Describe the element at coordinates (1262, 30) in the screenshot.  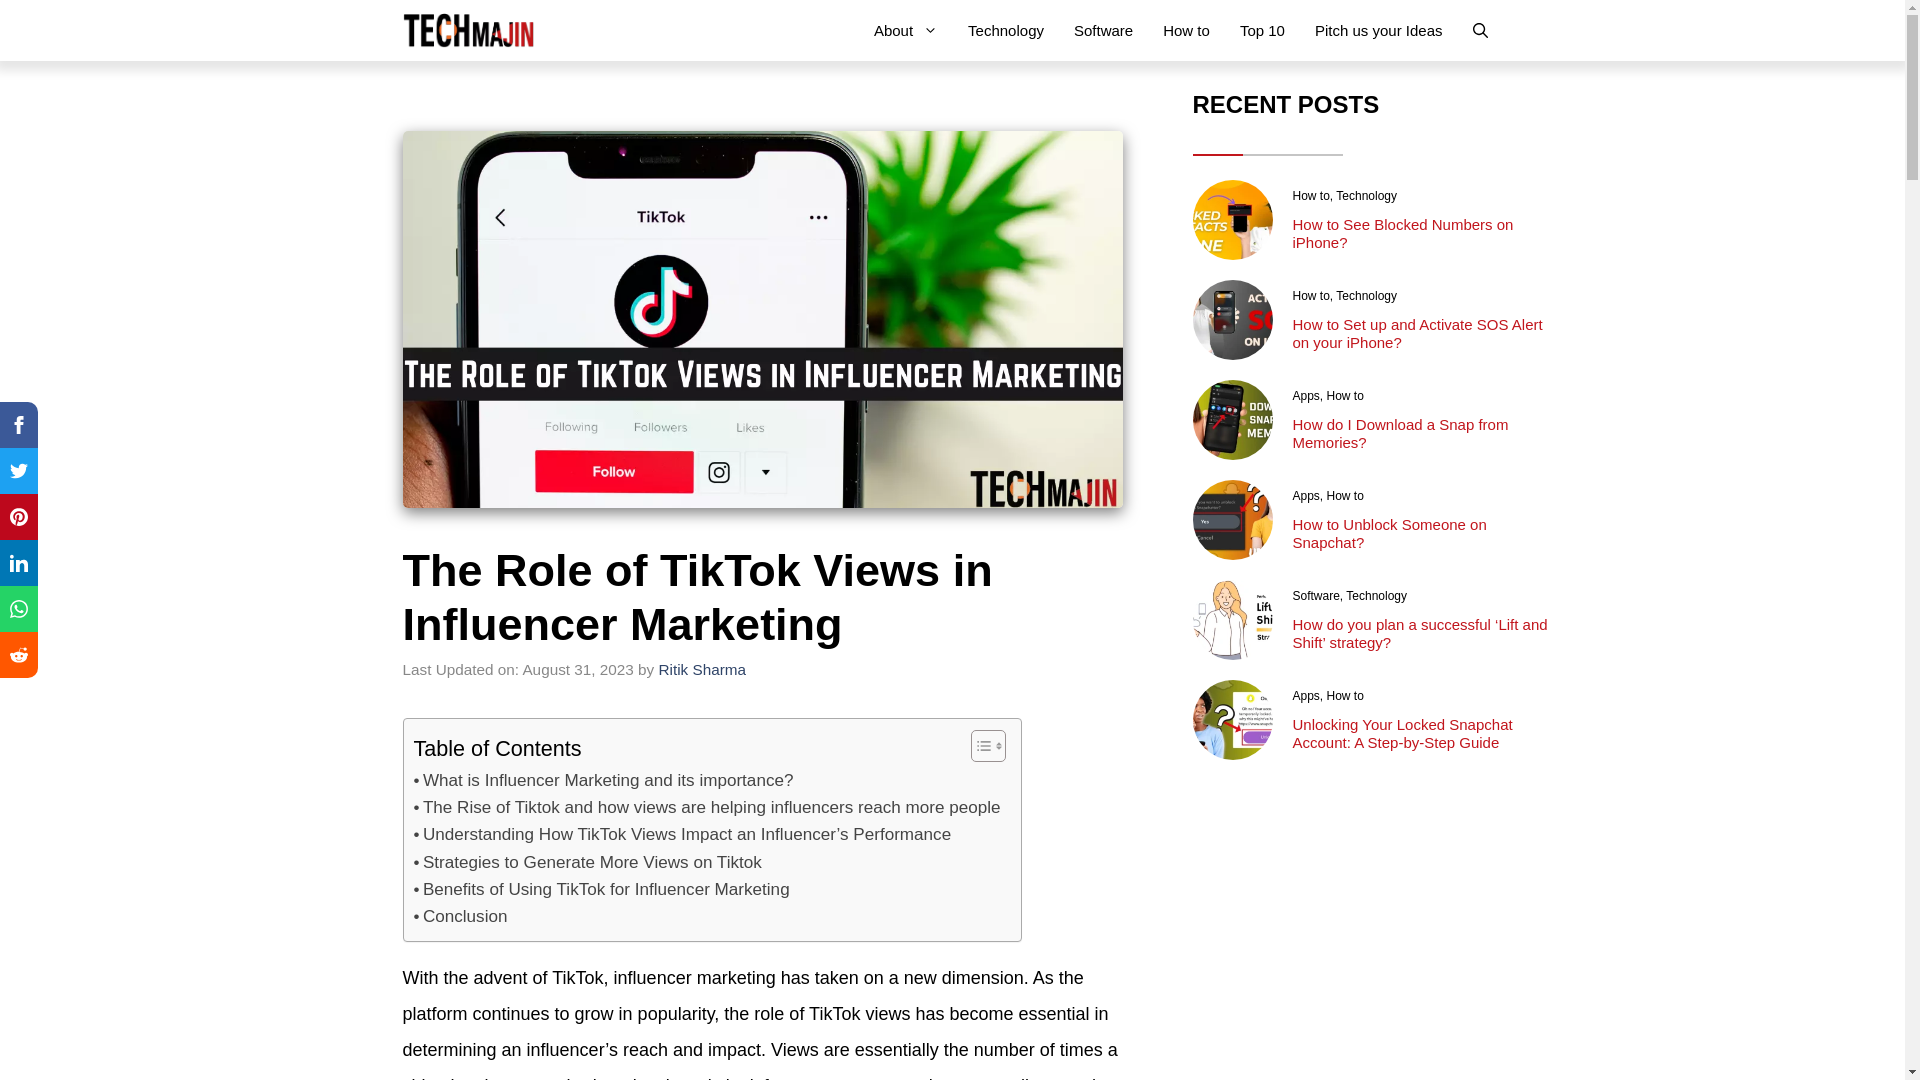
I see `Top 10` at that location.